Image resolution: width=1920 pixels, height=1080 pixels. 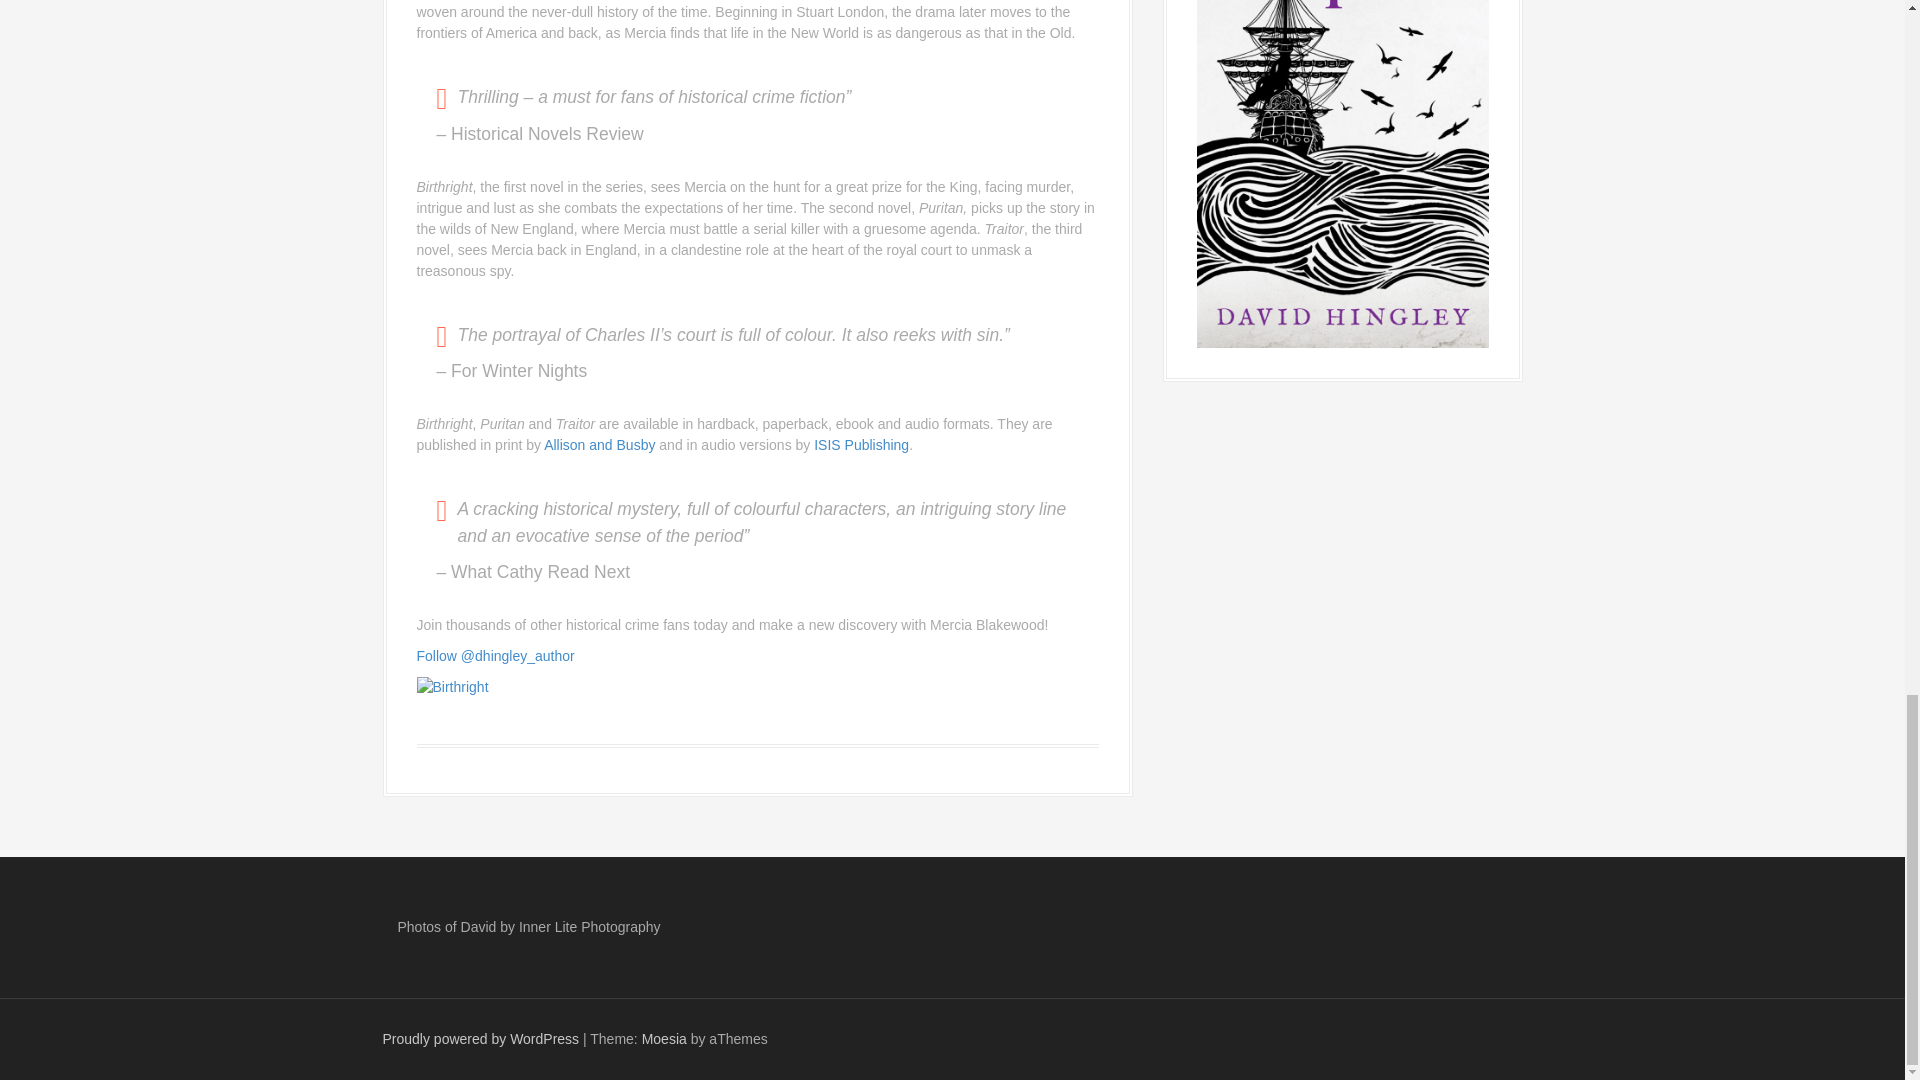 What do you see at coordinates (480, 1038) in the screenshot?
I see `Proudly powered by WordPress` at bounding box center [480, 1038].